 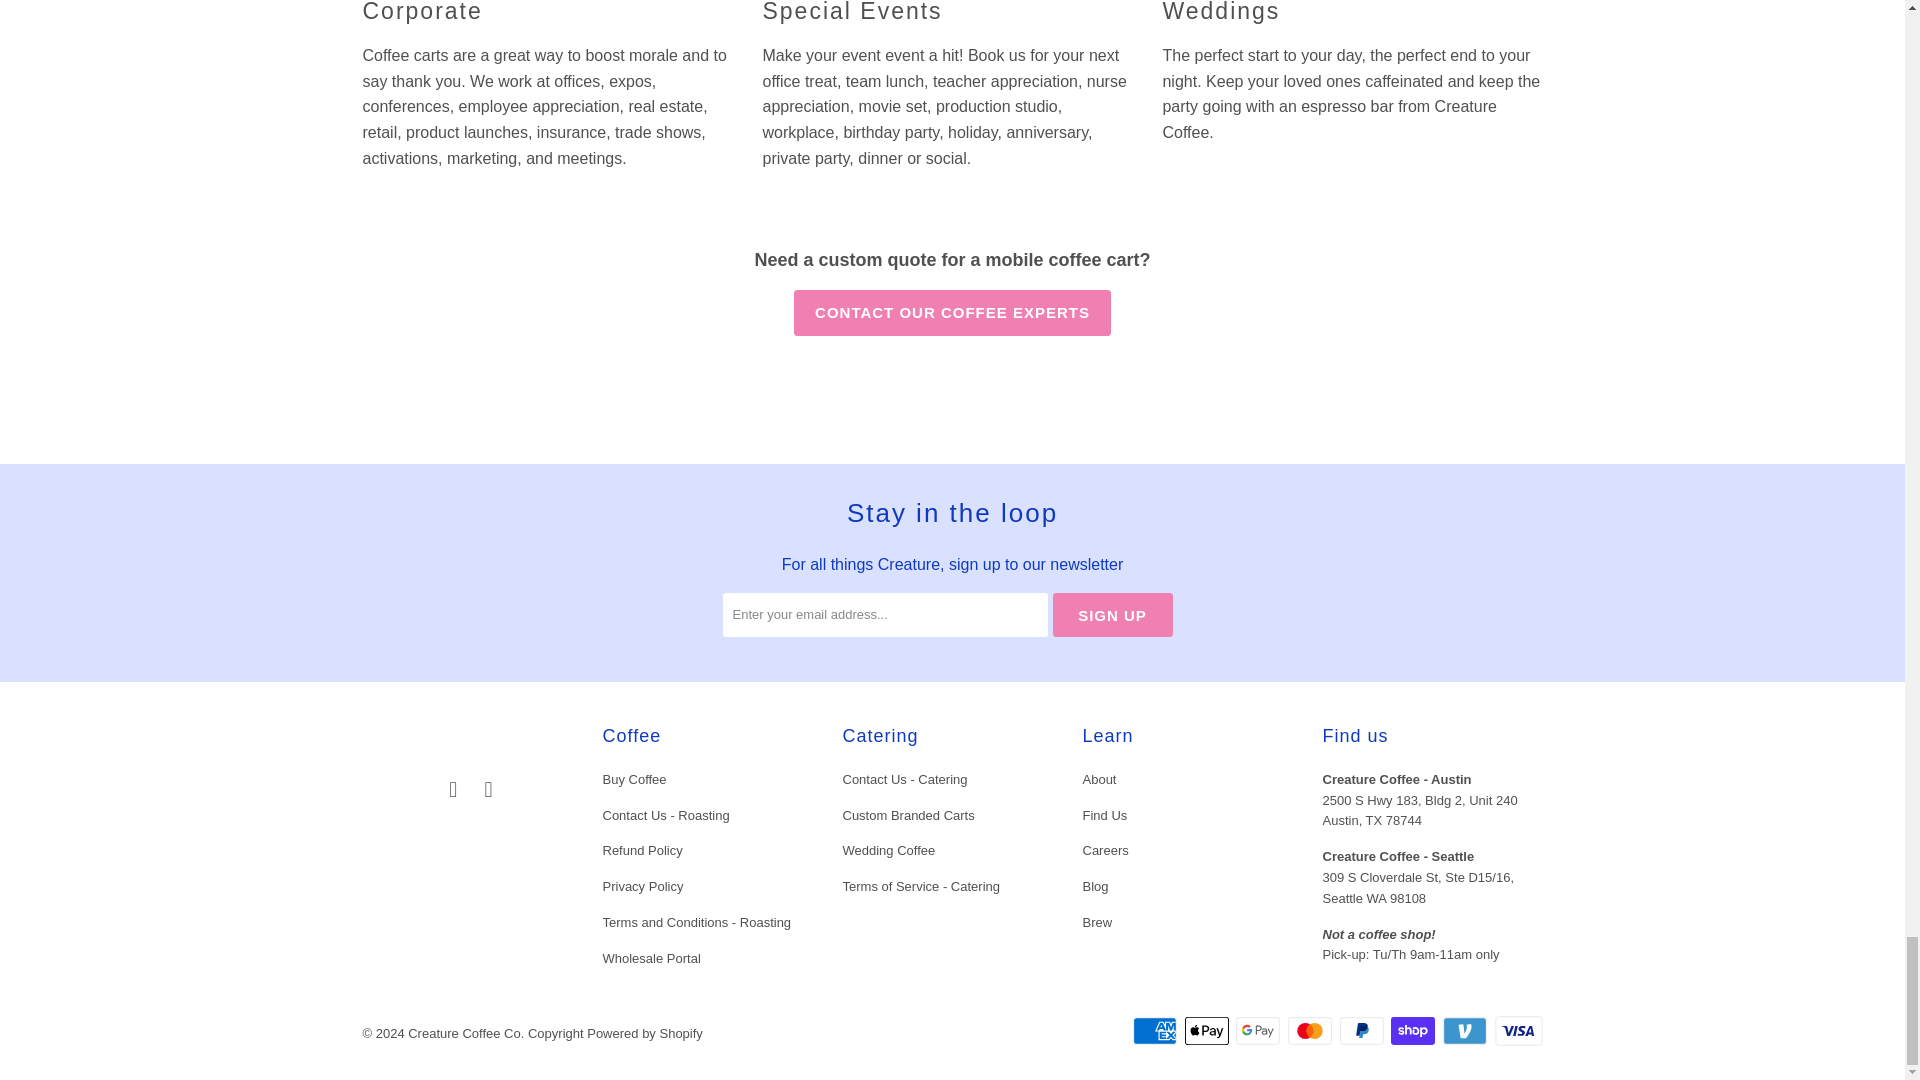 I want to click on Google Pay, so click(x=1260, y=1031).